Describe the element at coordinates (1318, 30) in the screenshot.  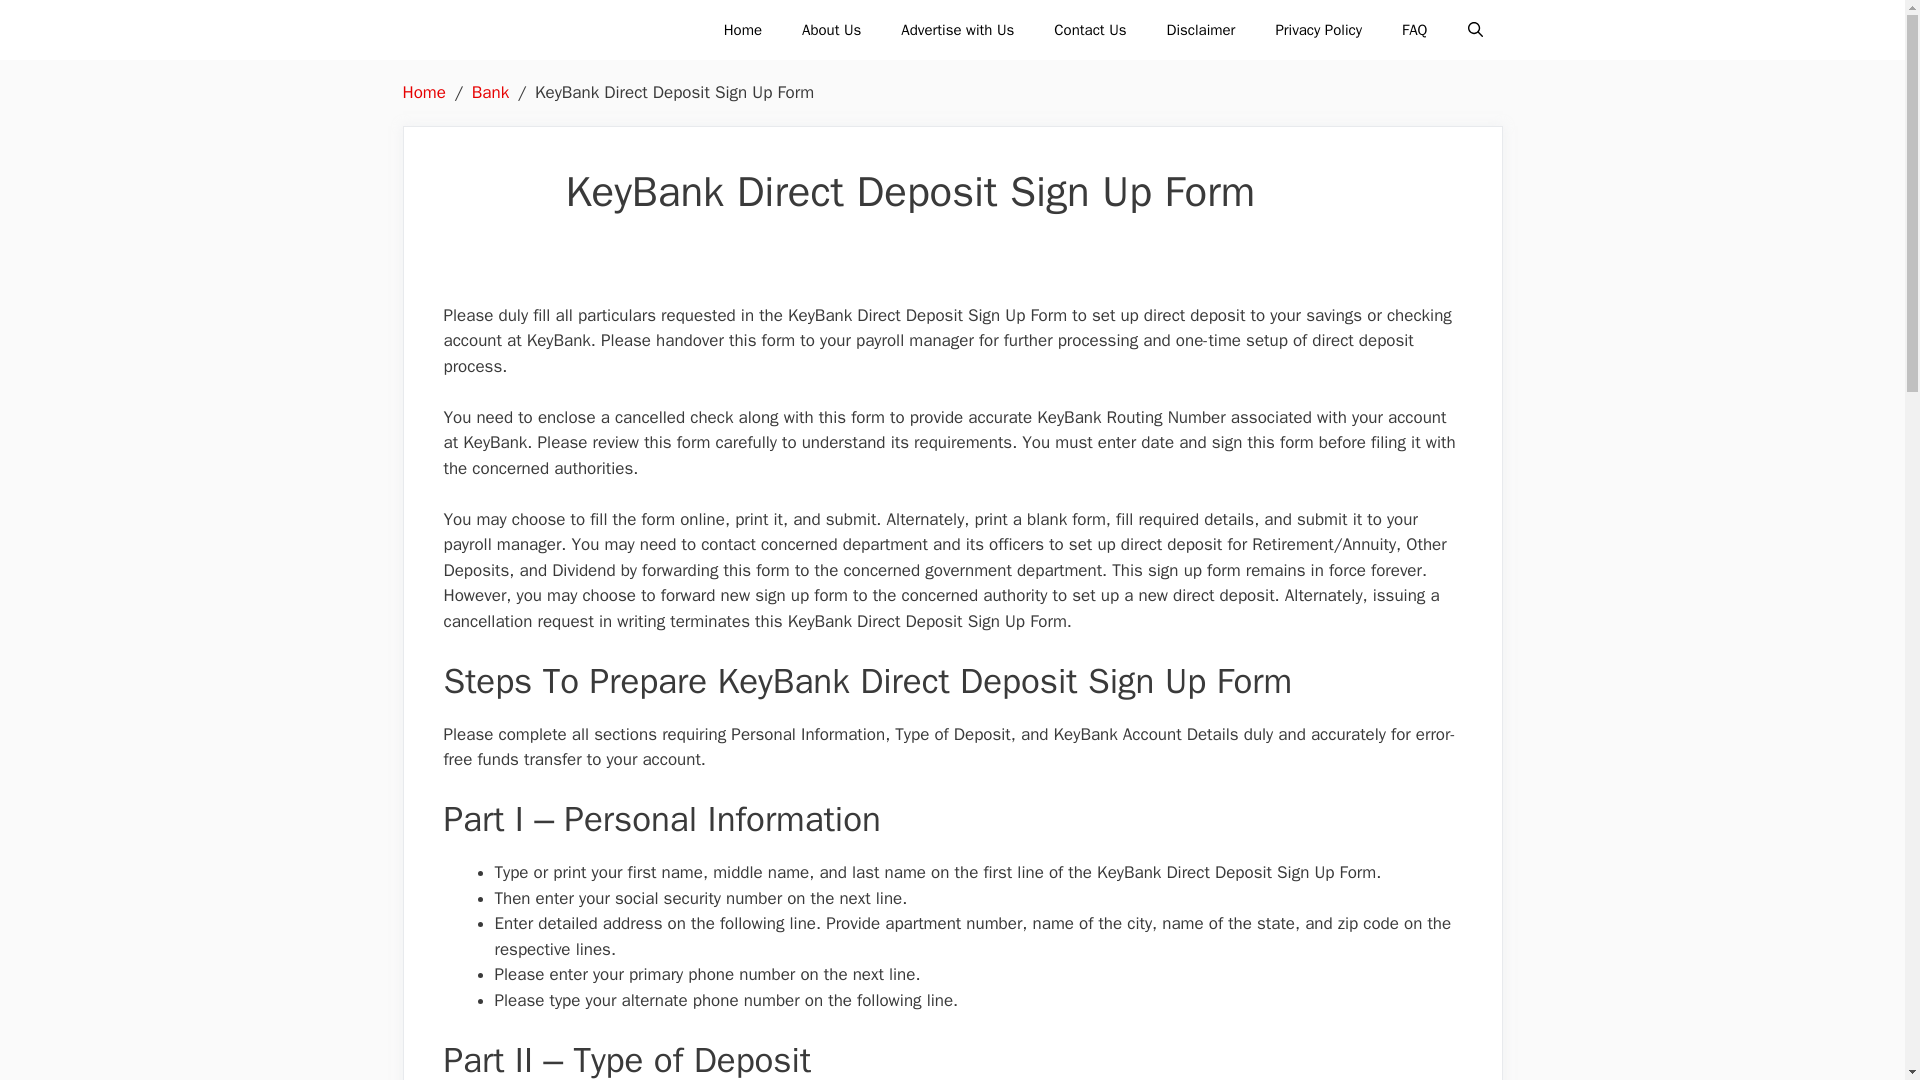
I see `Privacy Policy` at that location.